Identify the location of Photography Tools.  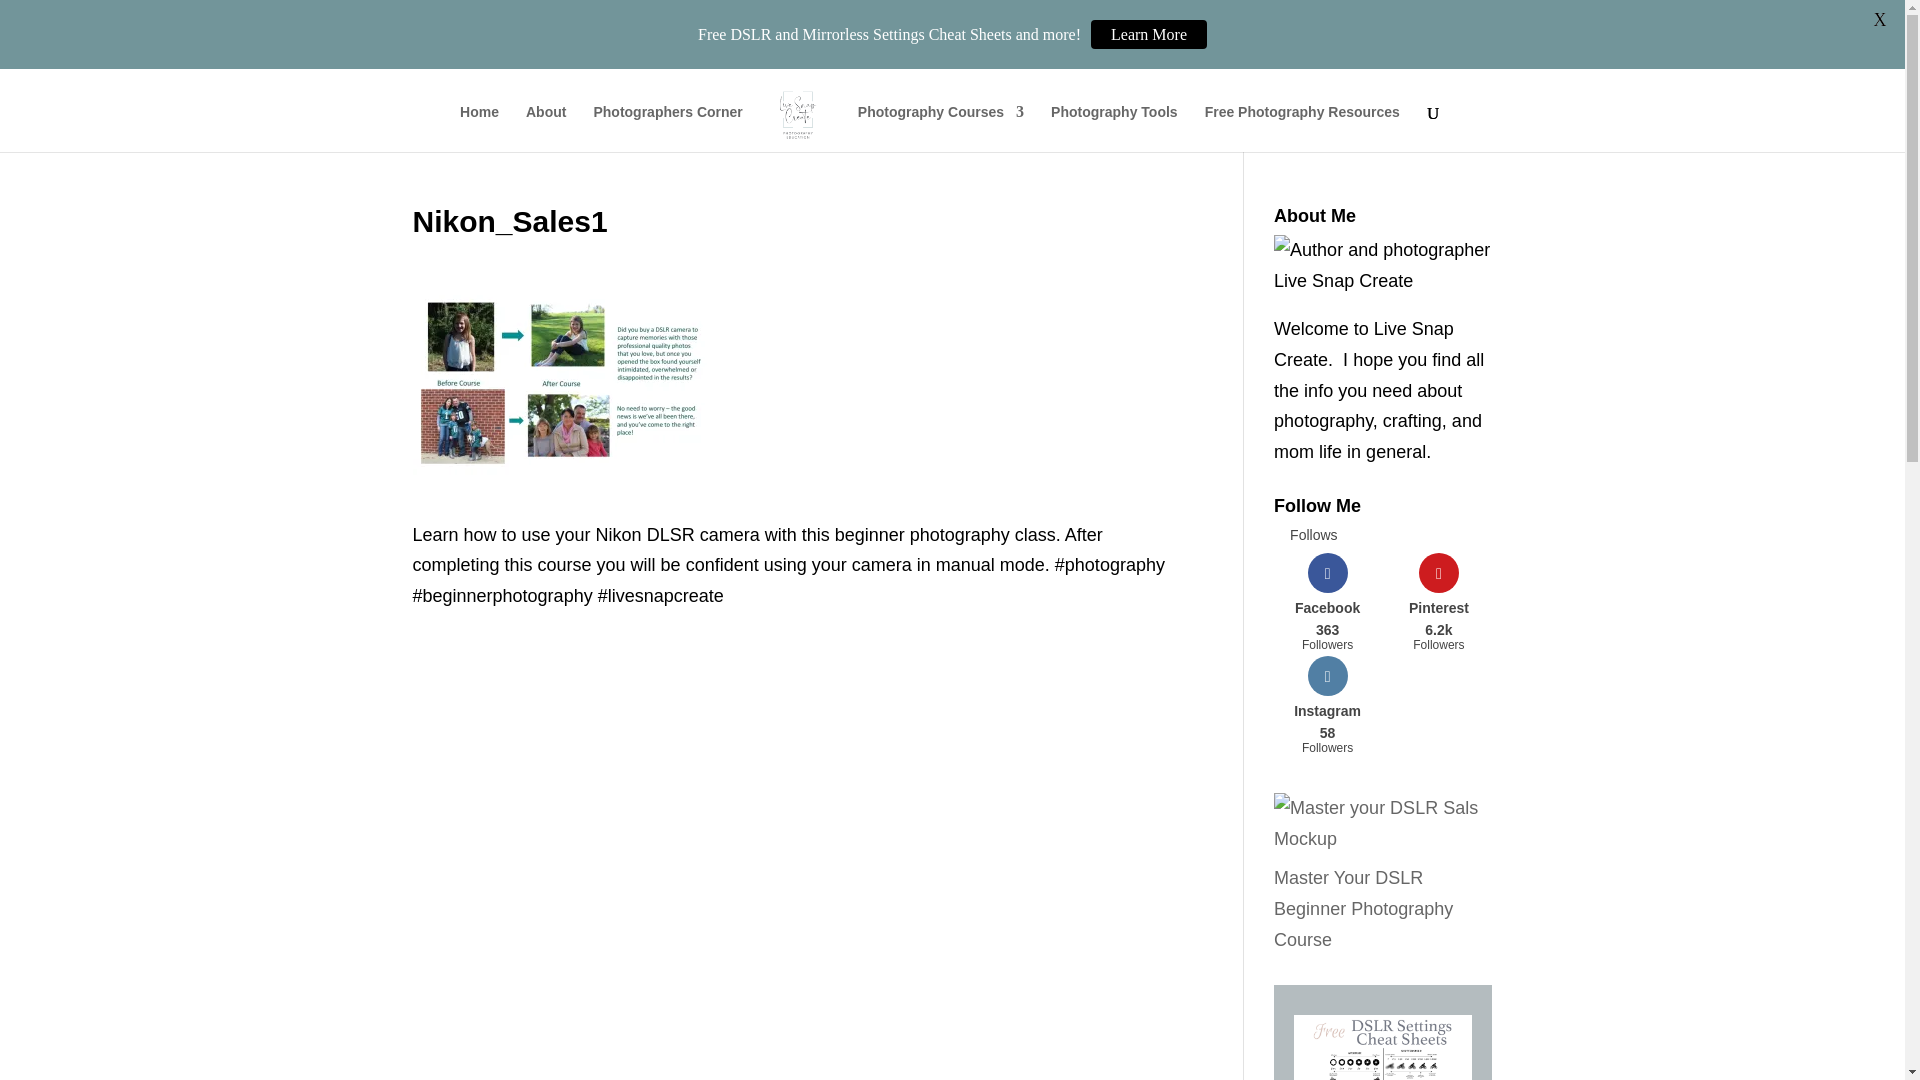
(1114, 128).